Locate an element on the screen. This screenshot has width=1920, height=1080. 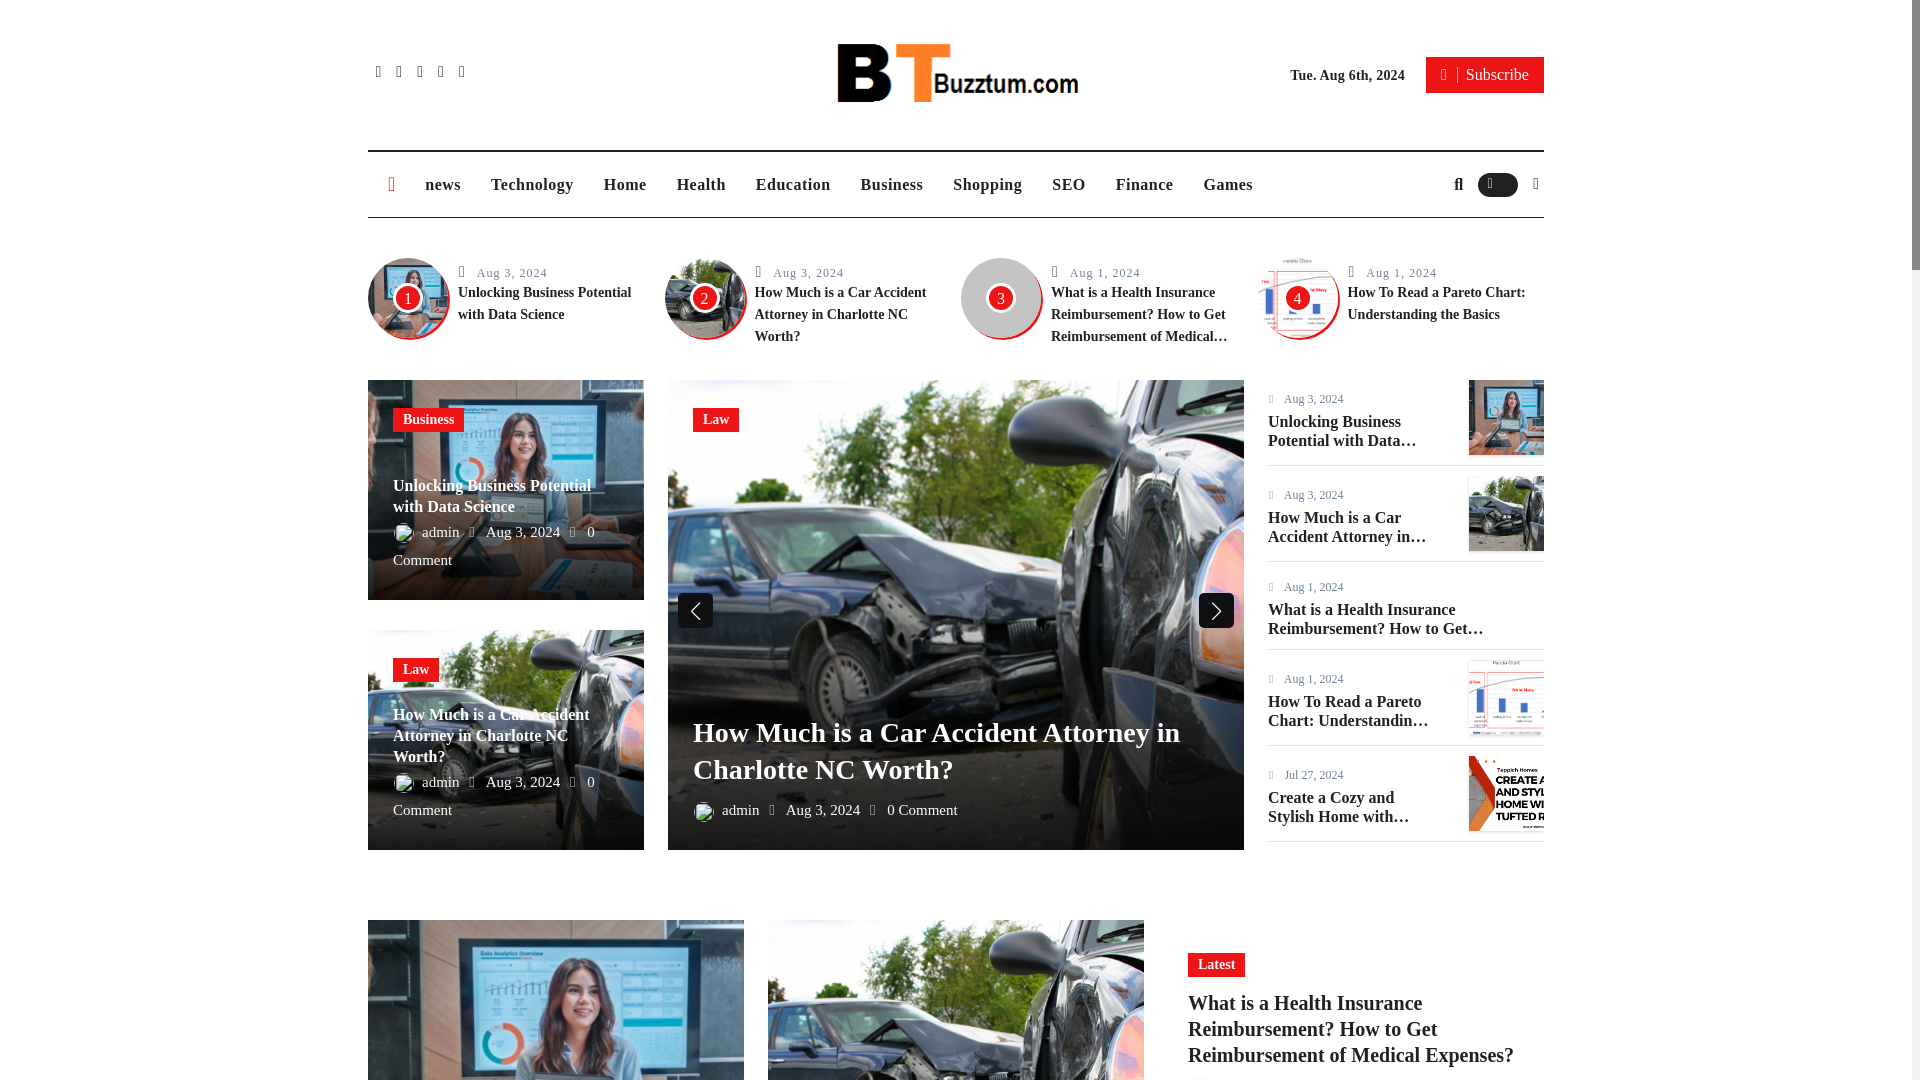
Business is located at coordinates (428, 420).